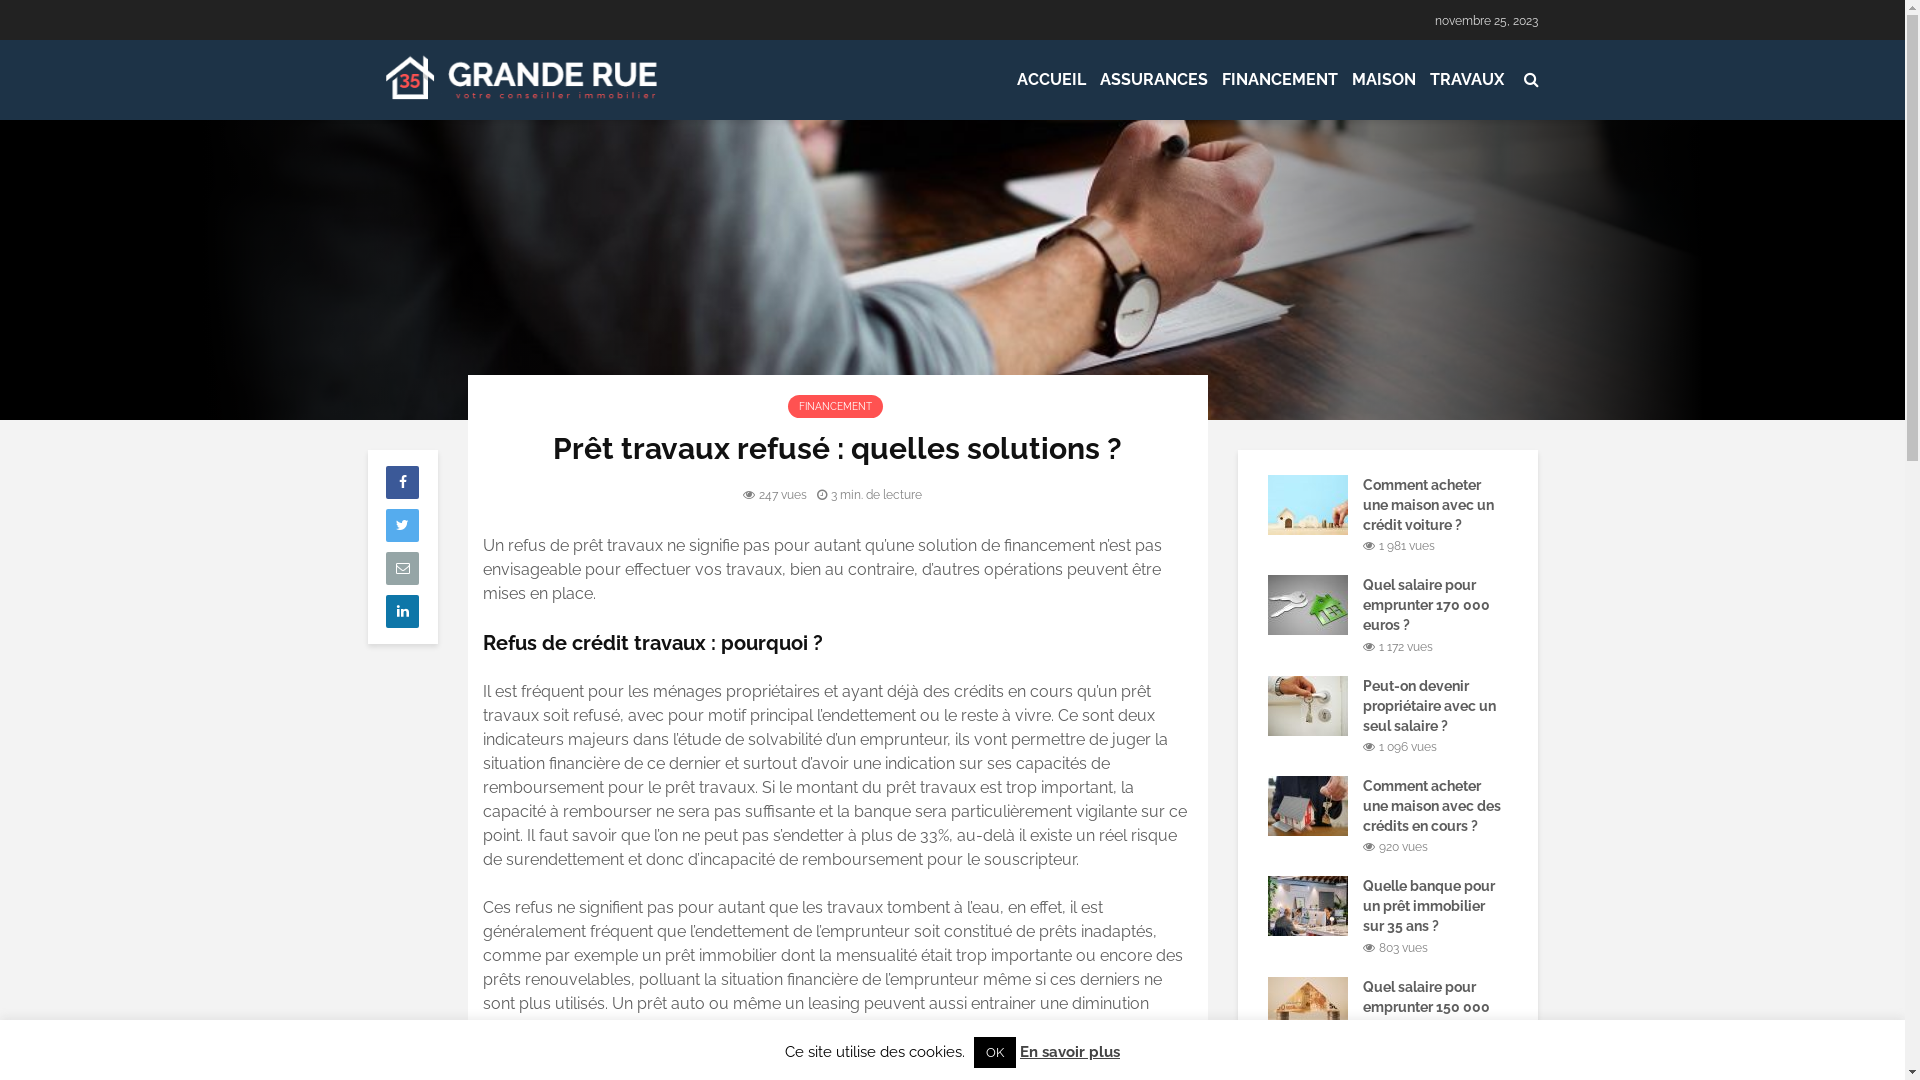 This screenshot has height=1080, width=1920. Describe the element at coordinates (1426, 605) in the screenshot. I see `Quel salaire pour emprunter 170 000 euros ?` at that location.